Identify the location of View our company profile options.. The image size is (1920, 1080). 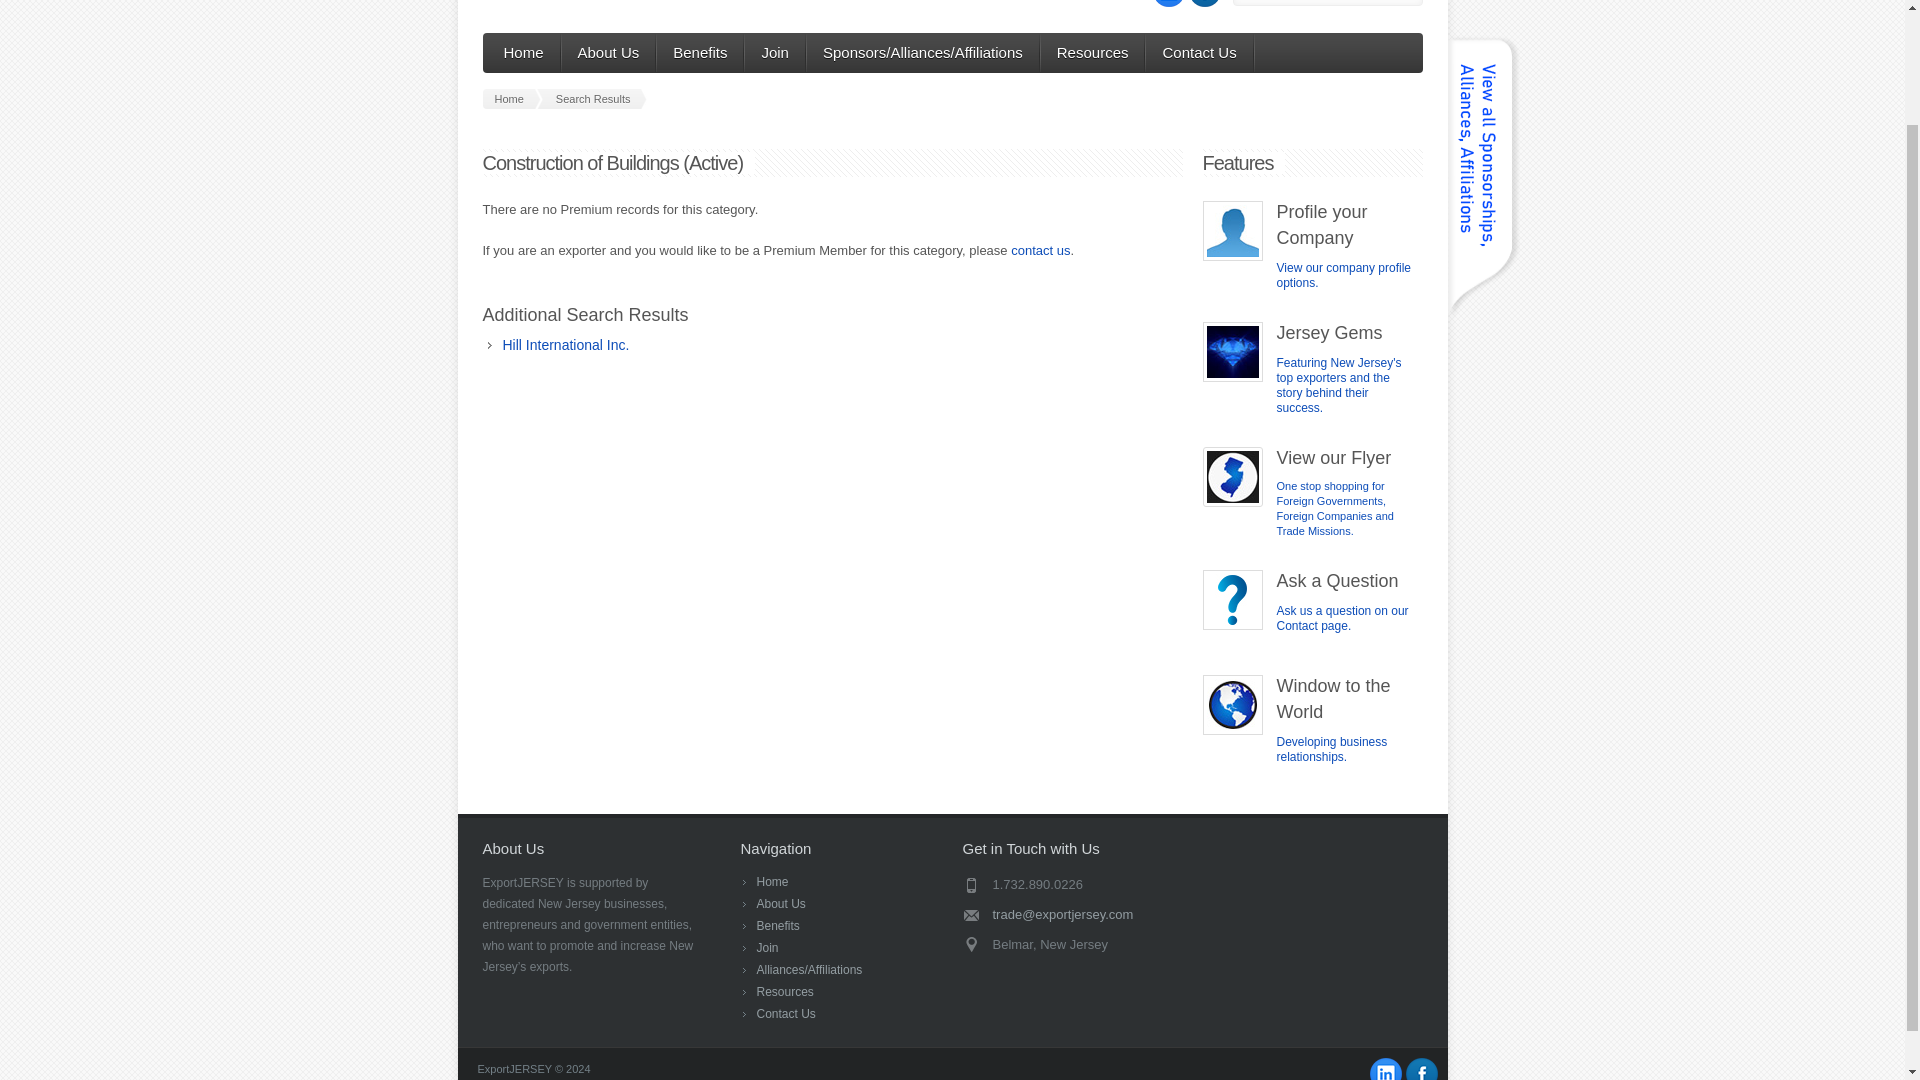
(1344, 276).